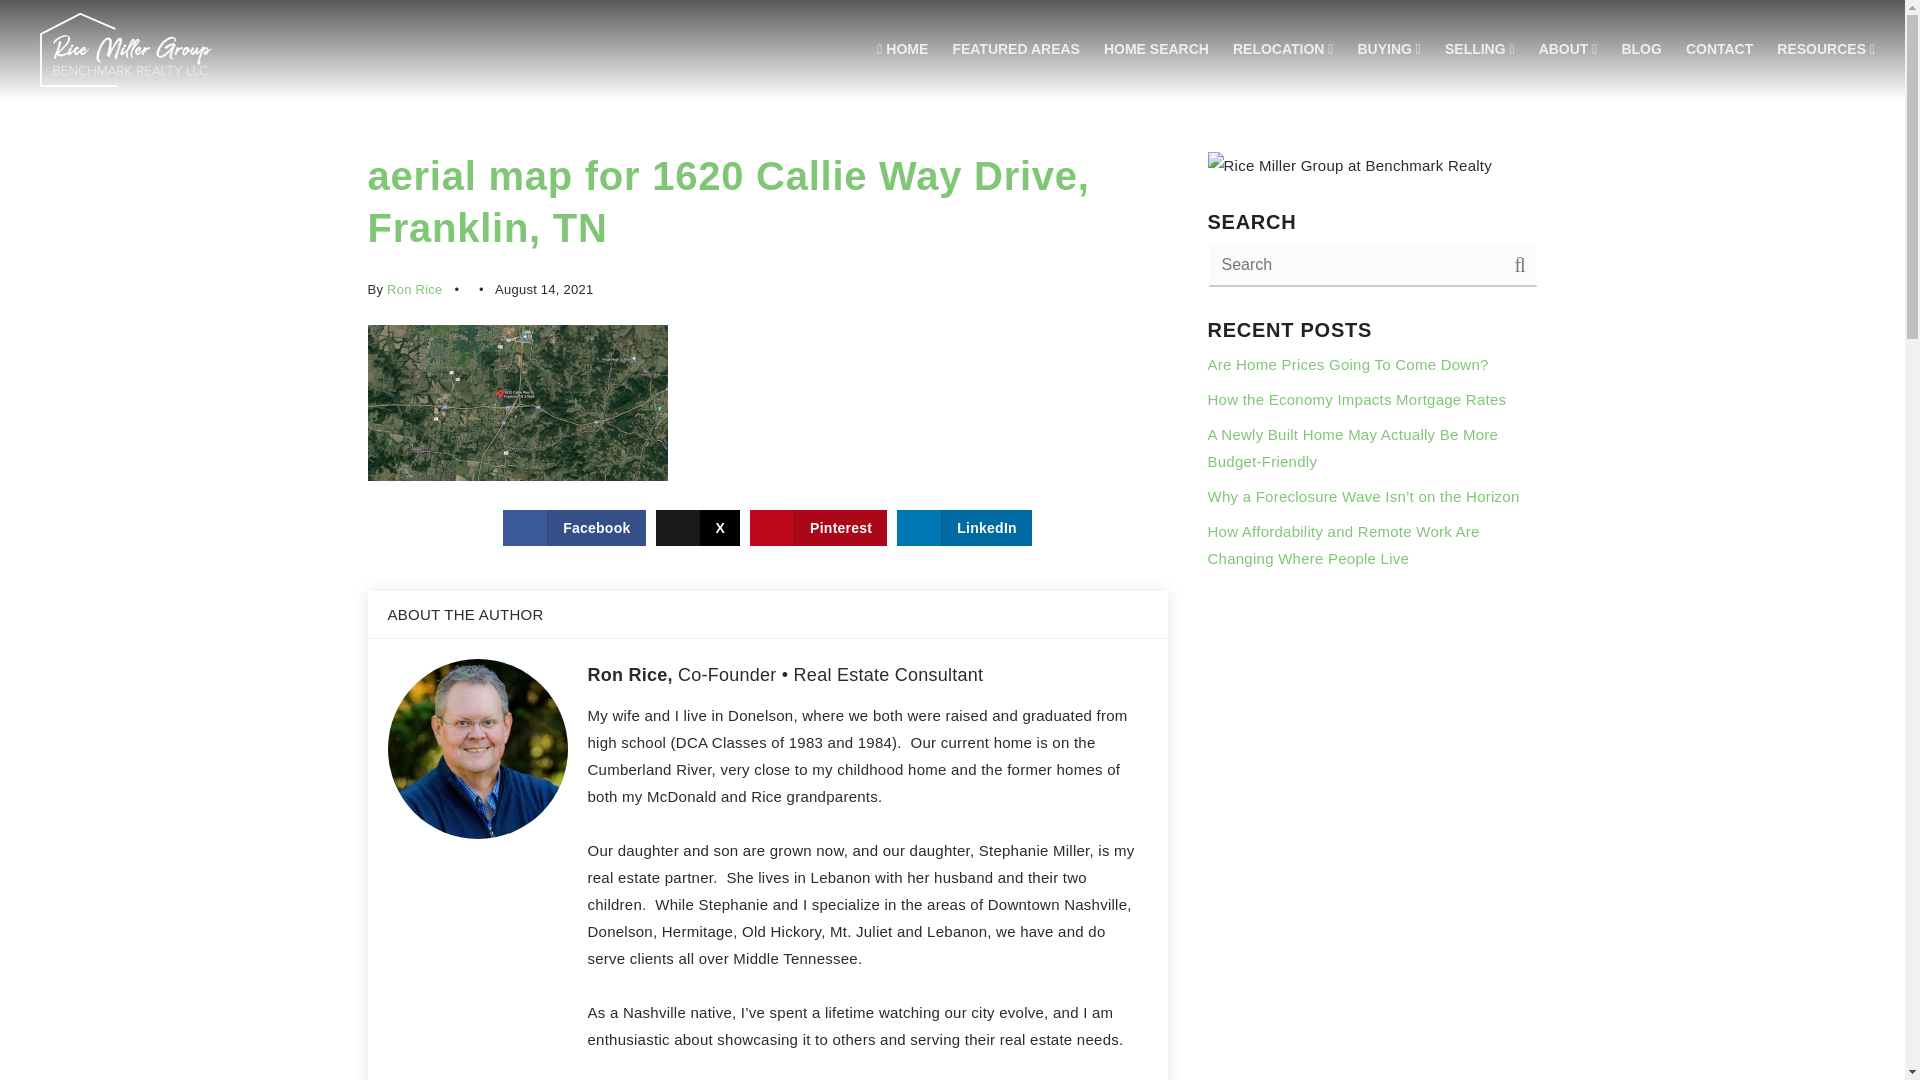 This screenshot has height=1080, width=1920. I want to click on BUYING, so click(1388, 50).